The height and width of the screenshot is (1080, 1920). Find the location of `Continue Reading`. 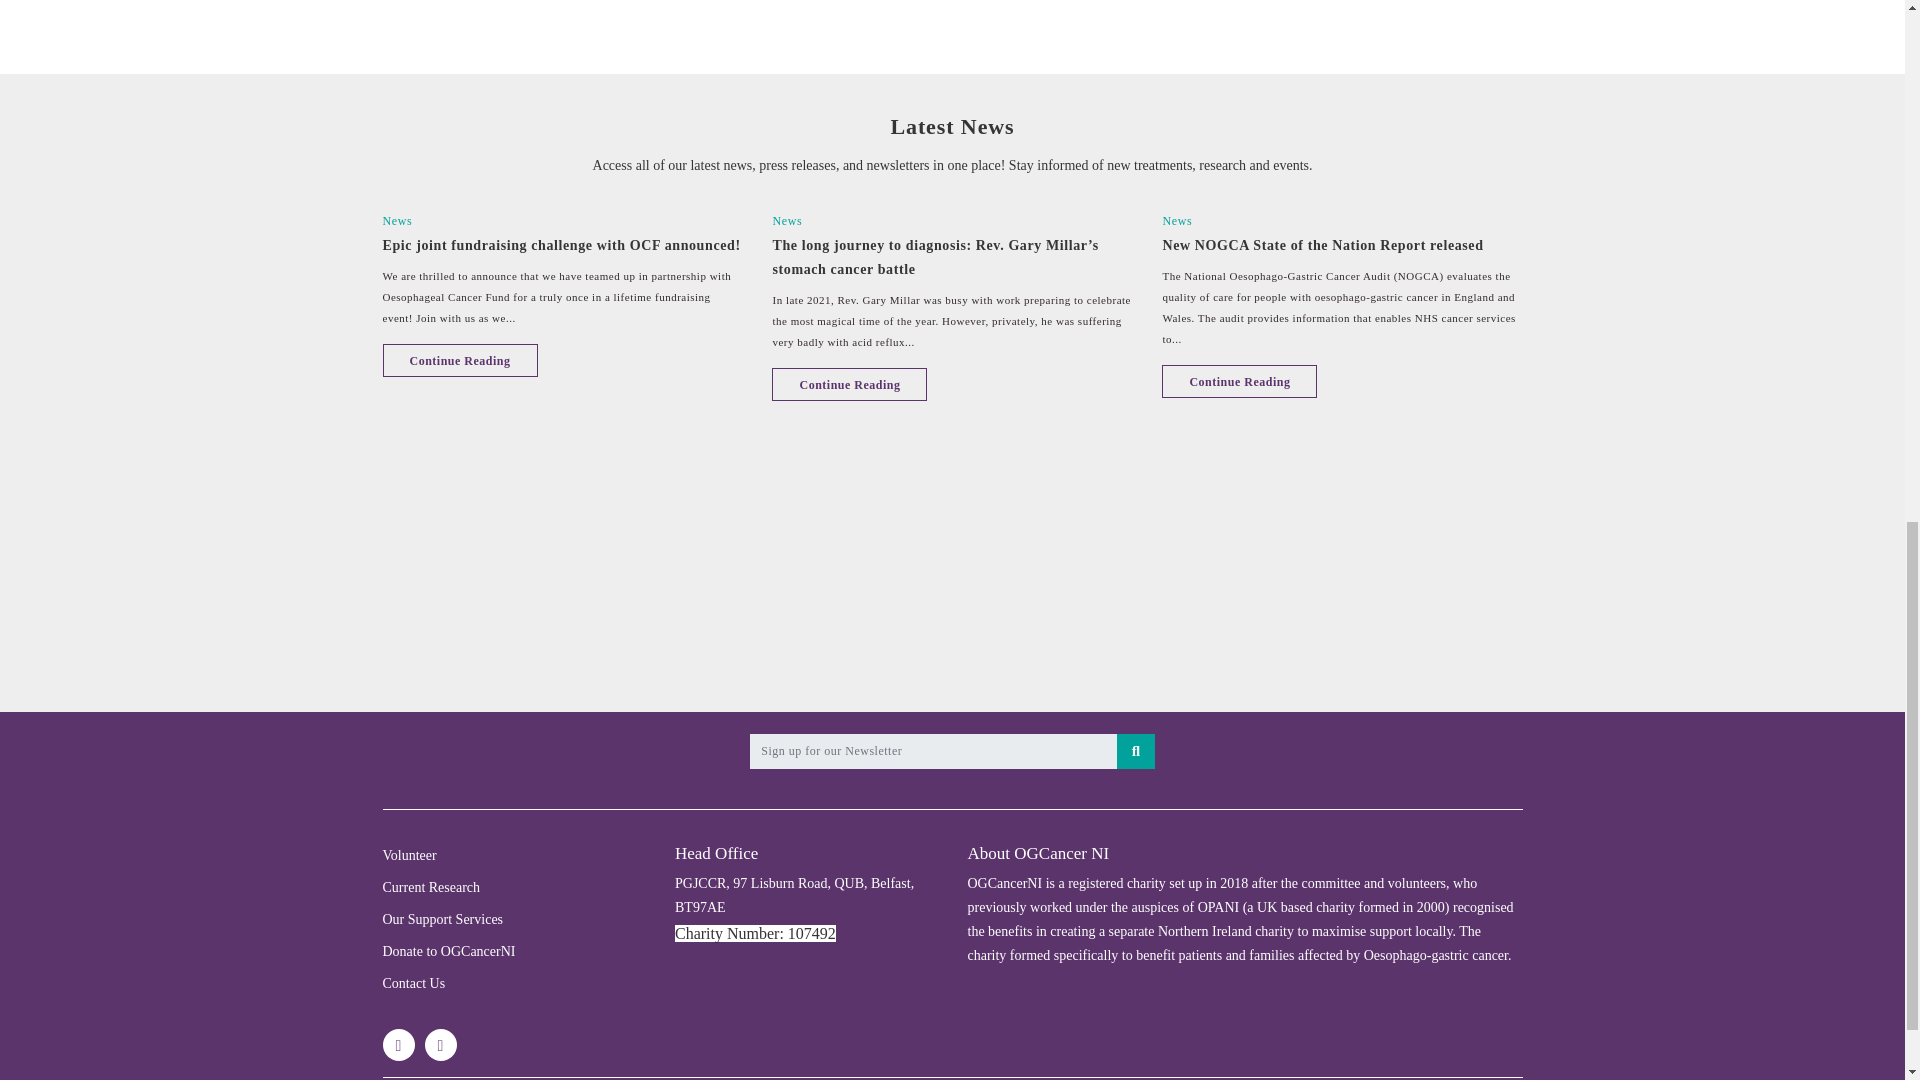

Continue Reading is located at coordinates (849, 384).